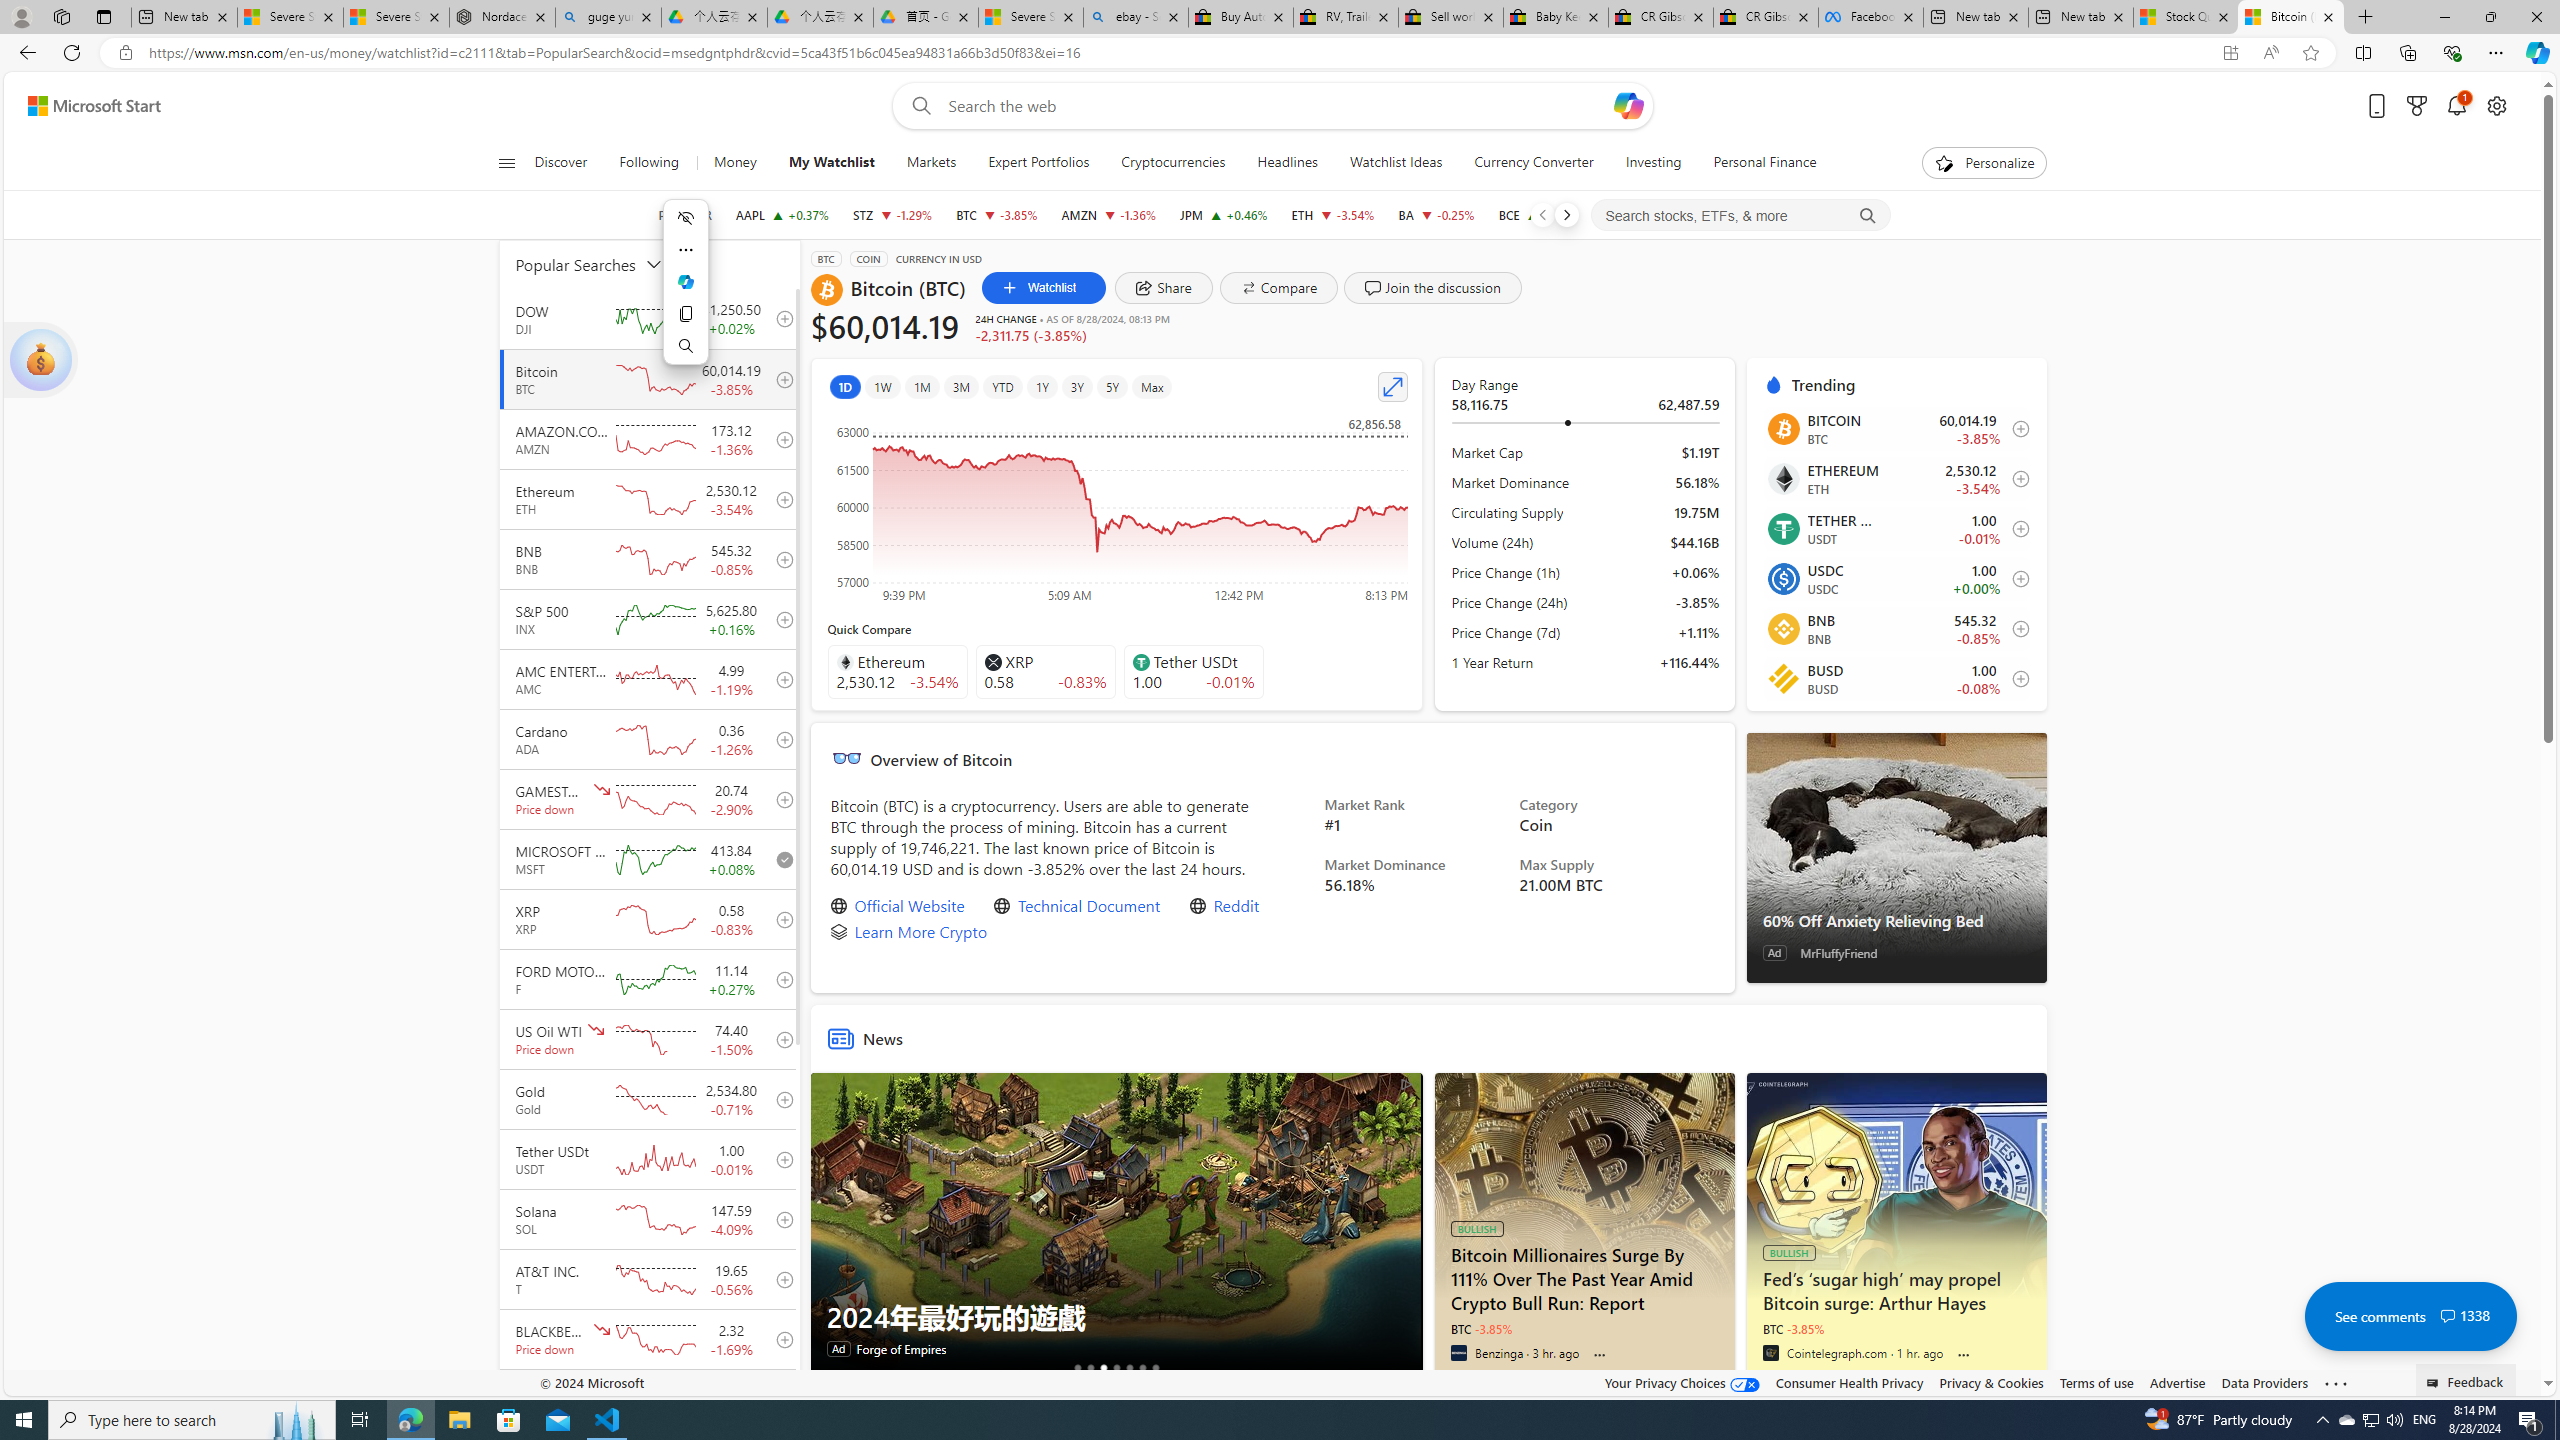 The height and width of the screenshot is (1440, 2560). I want to click on Copy, so click(686, 314).